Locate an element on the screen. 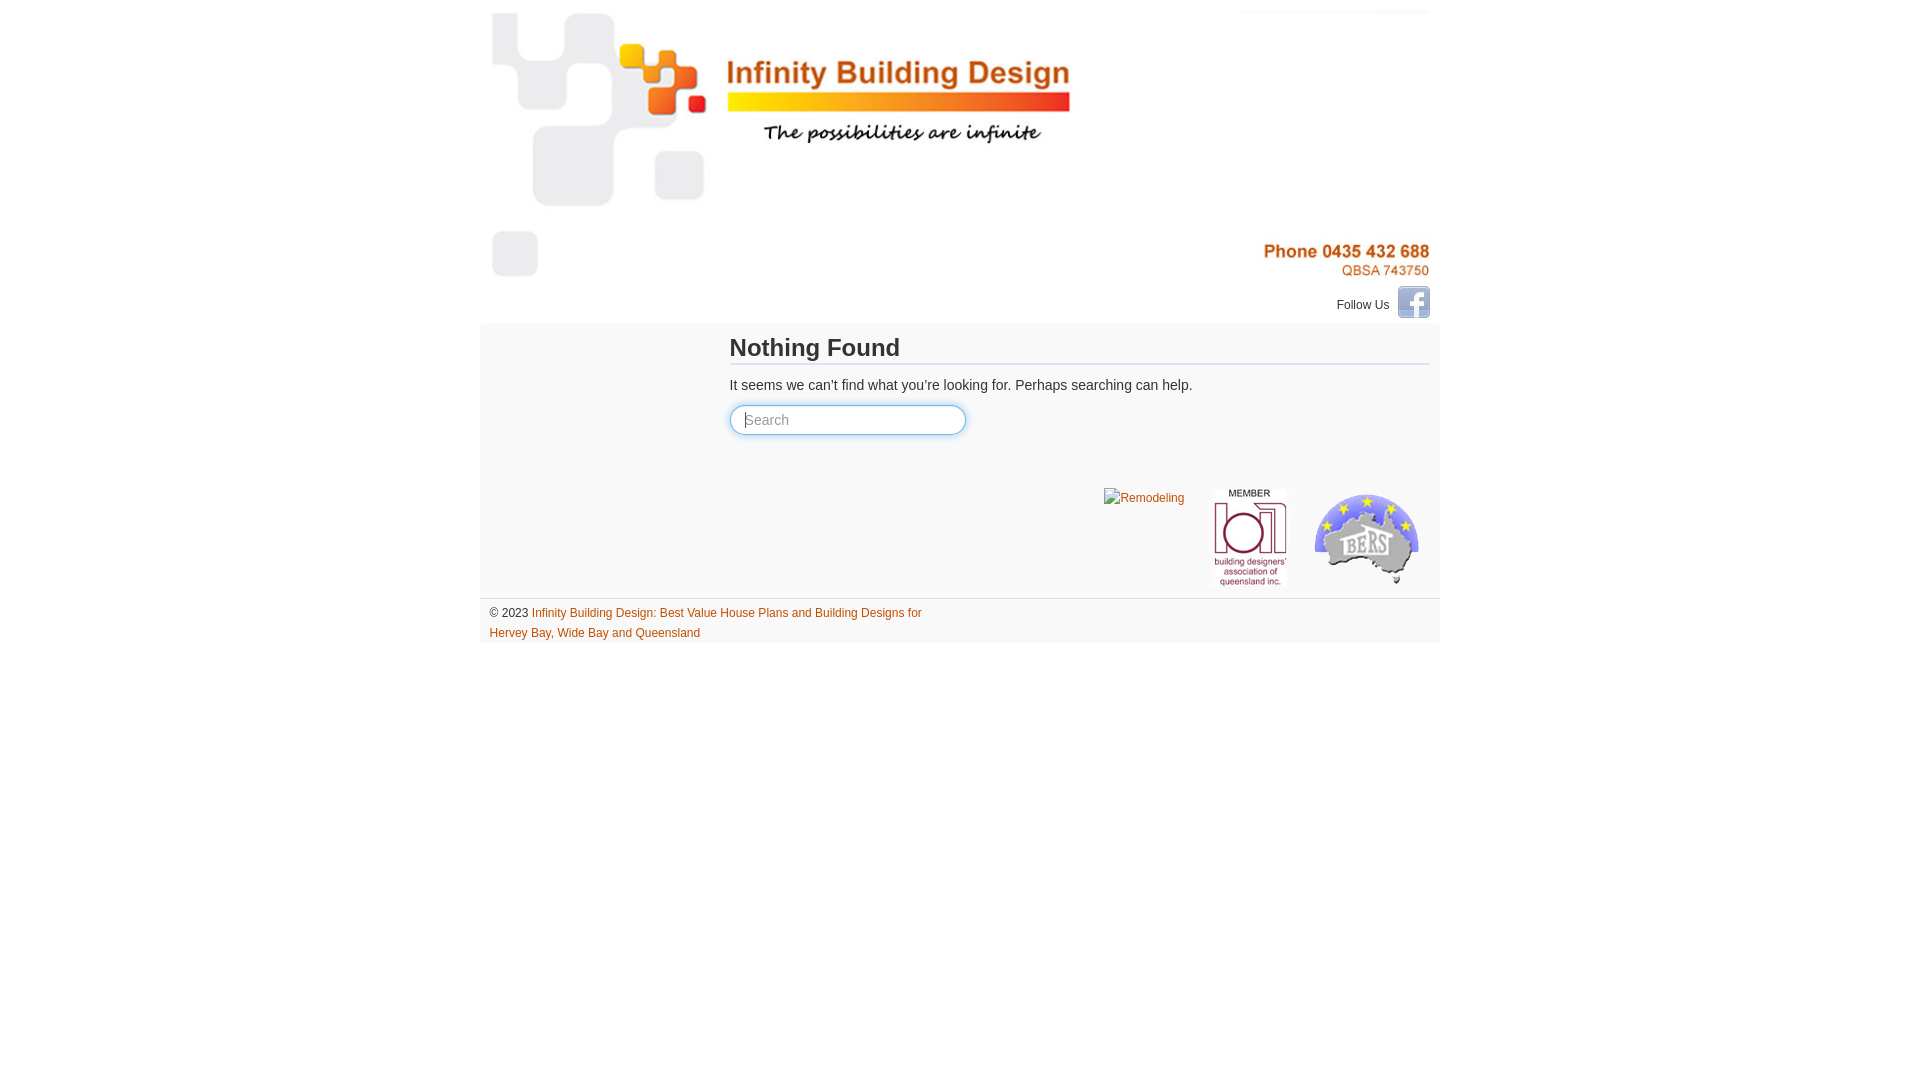 The height and width of the screenshot is (1080, 1920). Search is located at coordinates (30, 13).